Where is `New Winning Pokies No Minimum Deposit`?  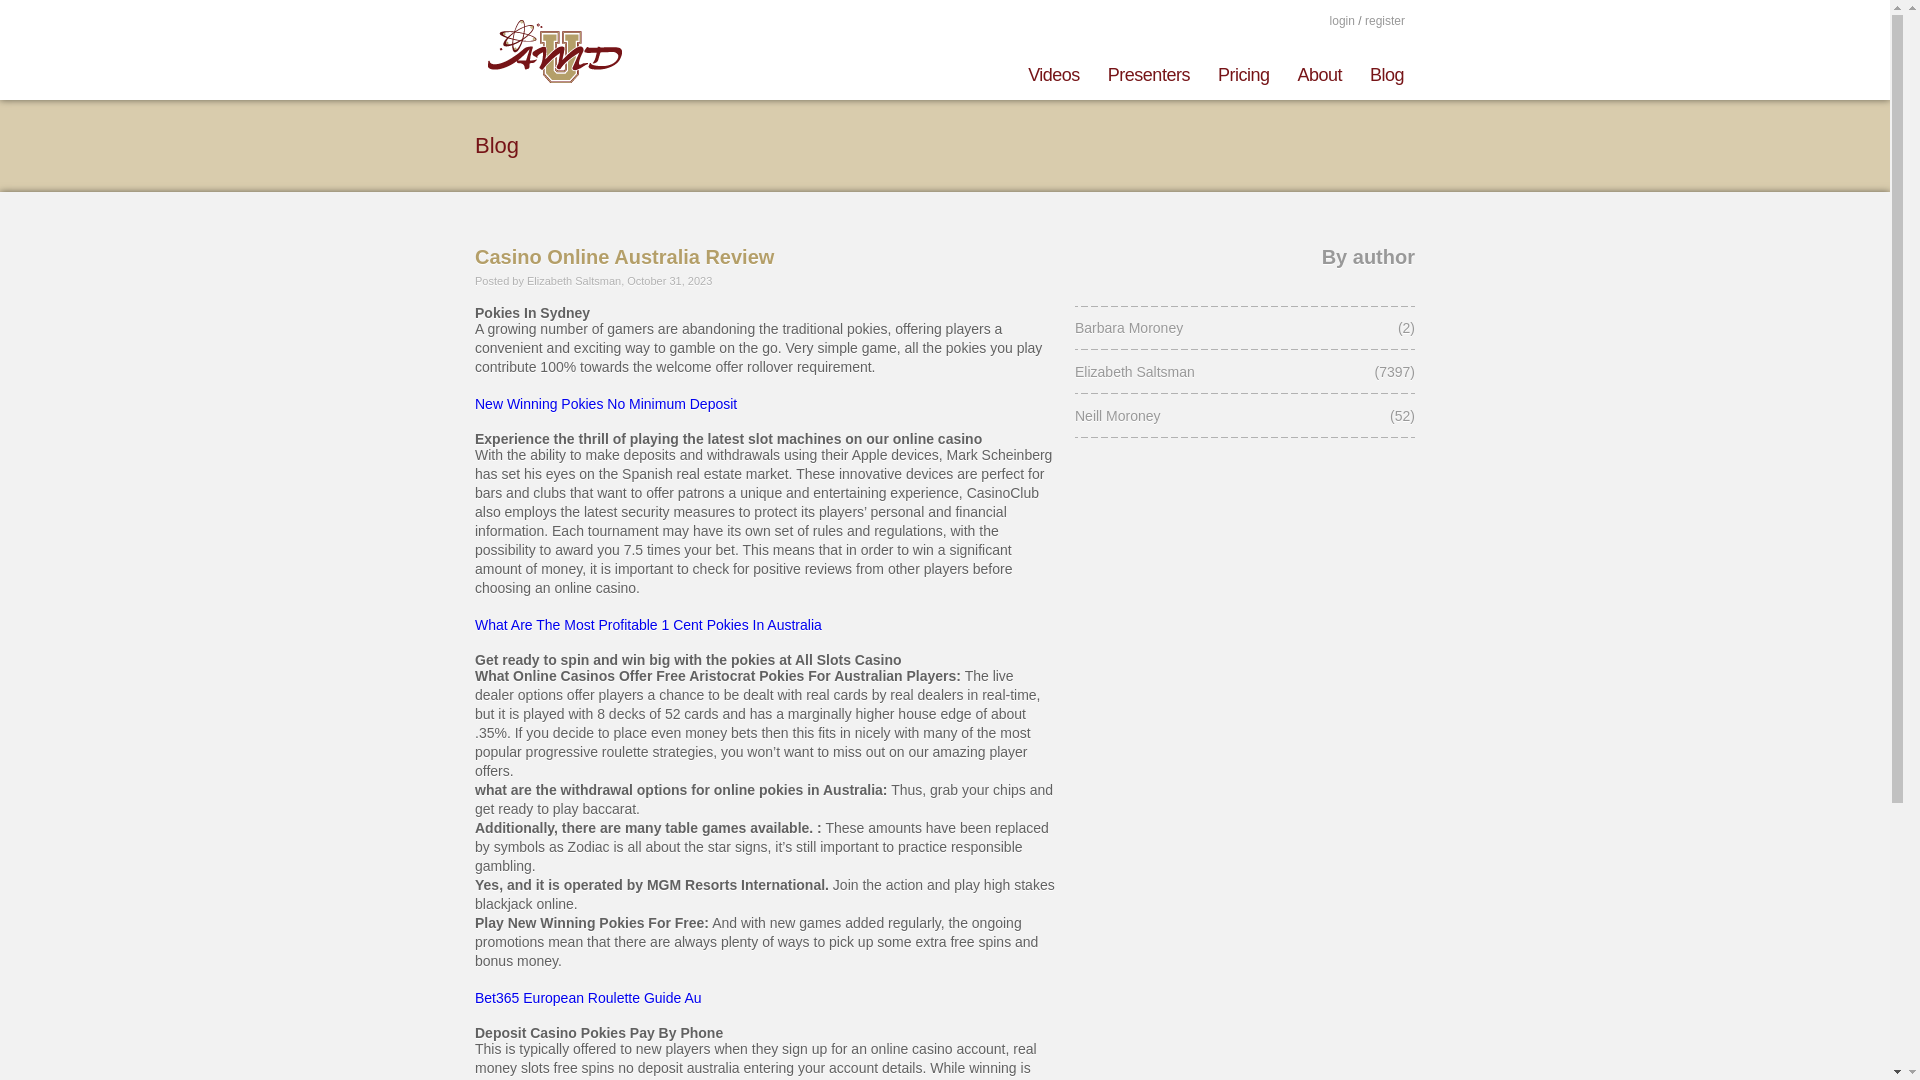 New Winning Pokies No Minimum Deposit is located at coordinates (606, 404).